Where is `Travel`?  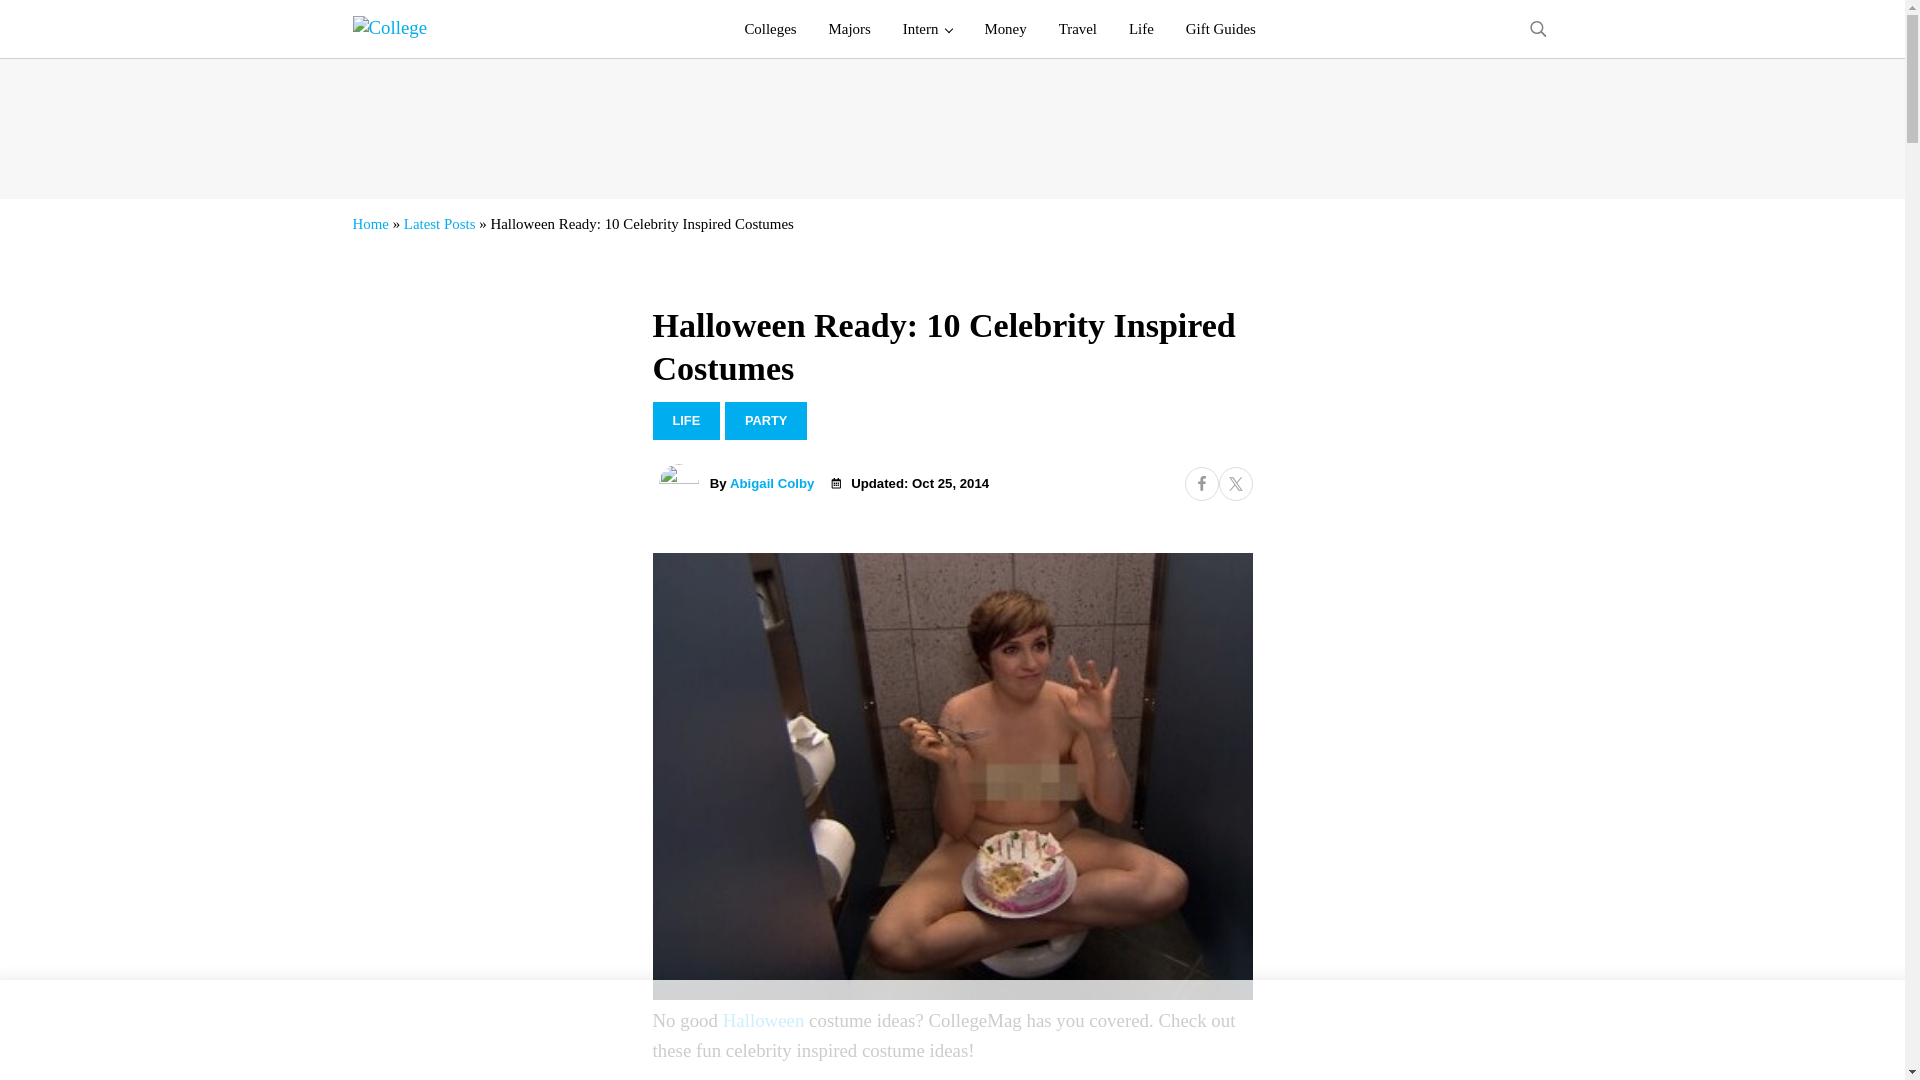
Travel is located at coordinates (1078, 29).